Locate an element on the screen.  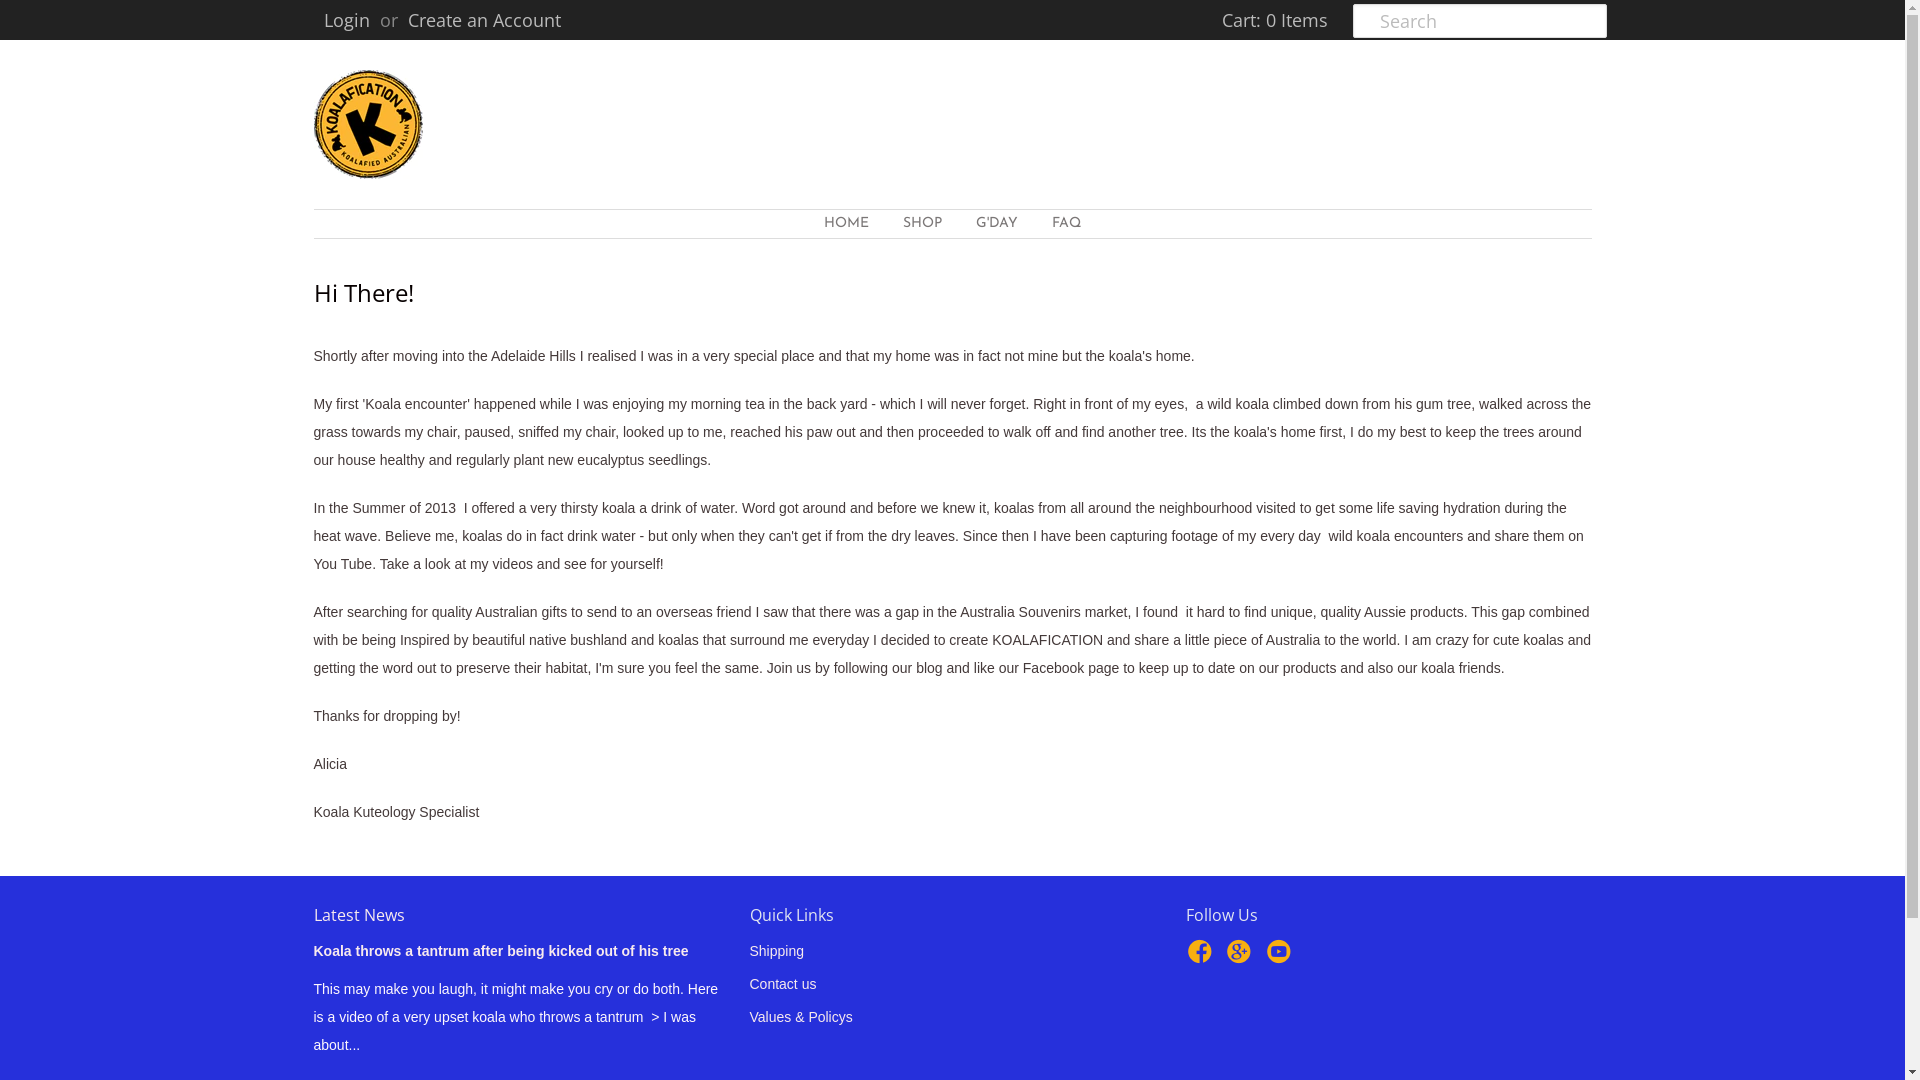
Cart: 0 Items is located at coordinates (1272, 20).